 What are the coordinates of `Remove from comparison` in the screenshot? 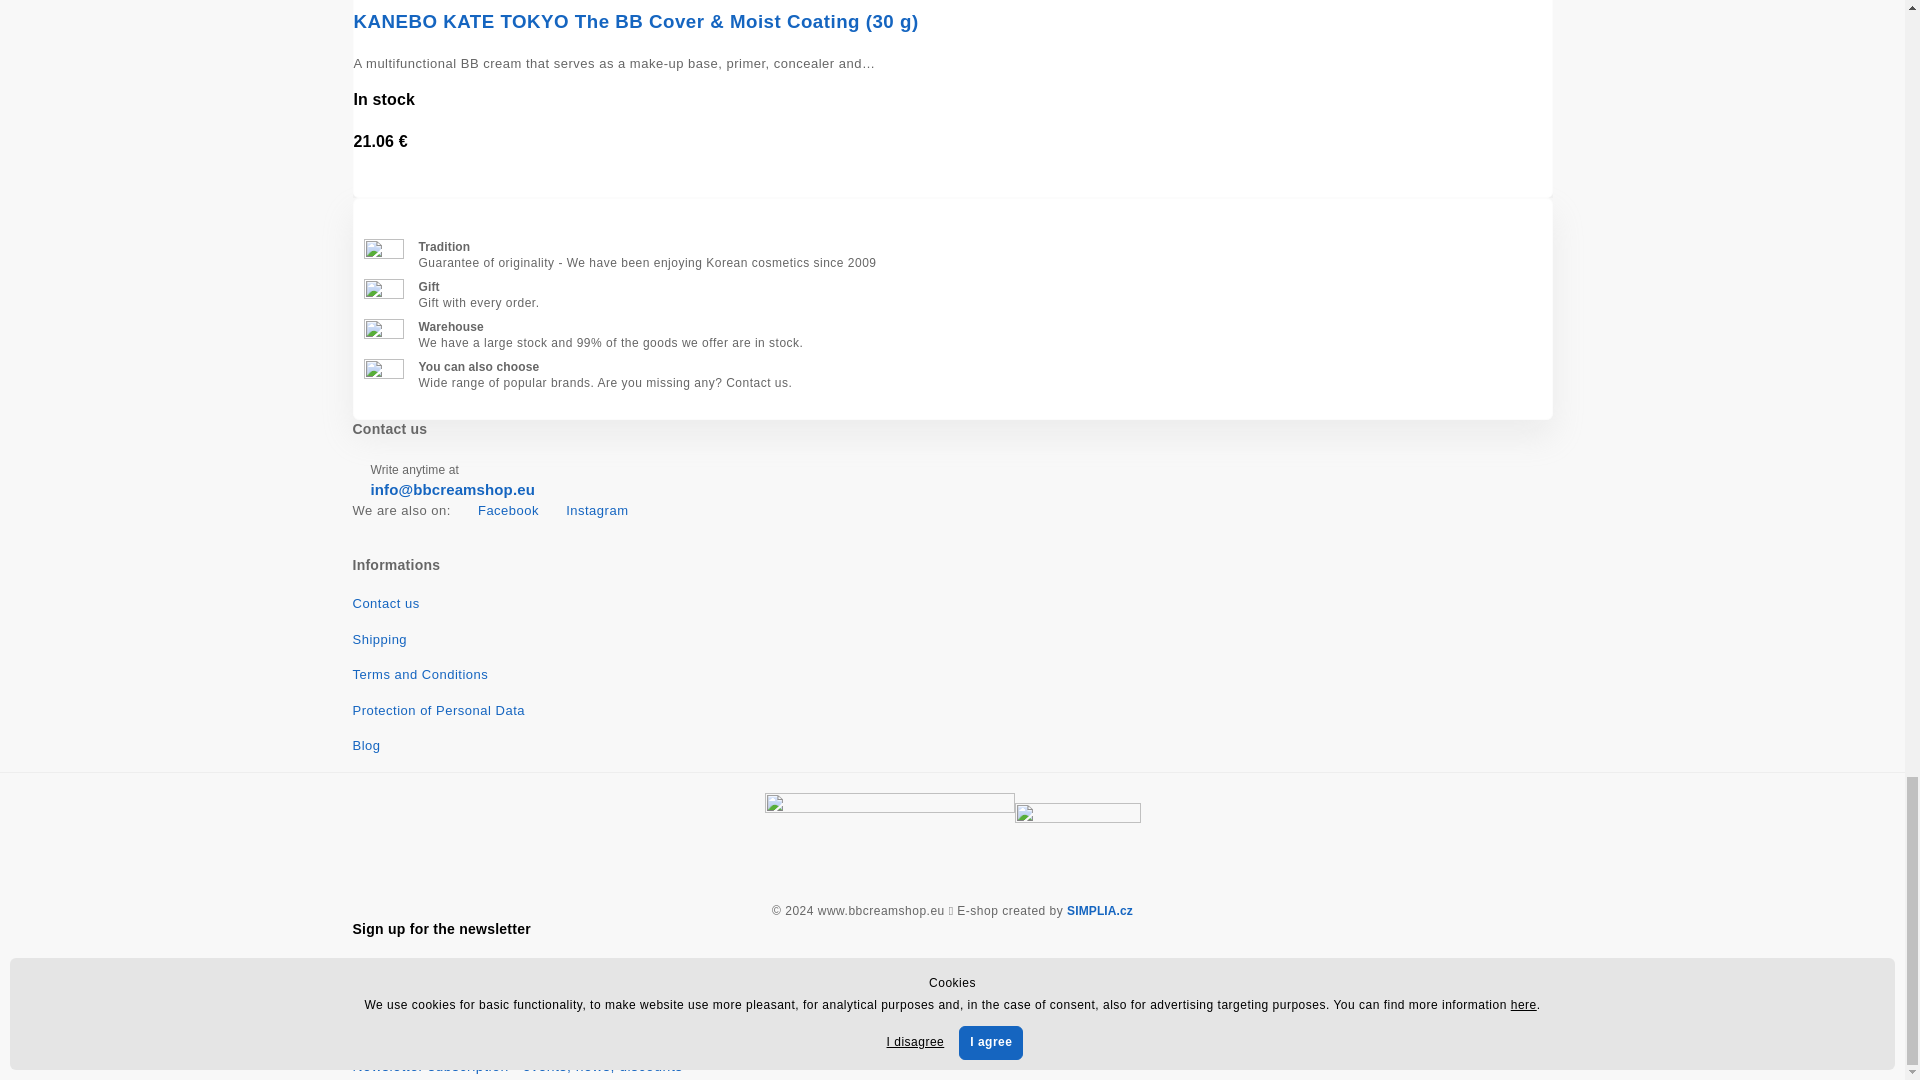 It's located at (962, 184).